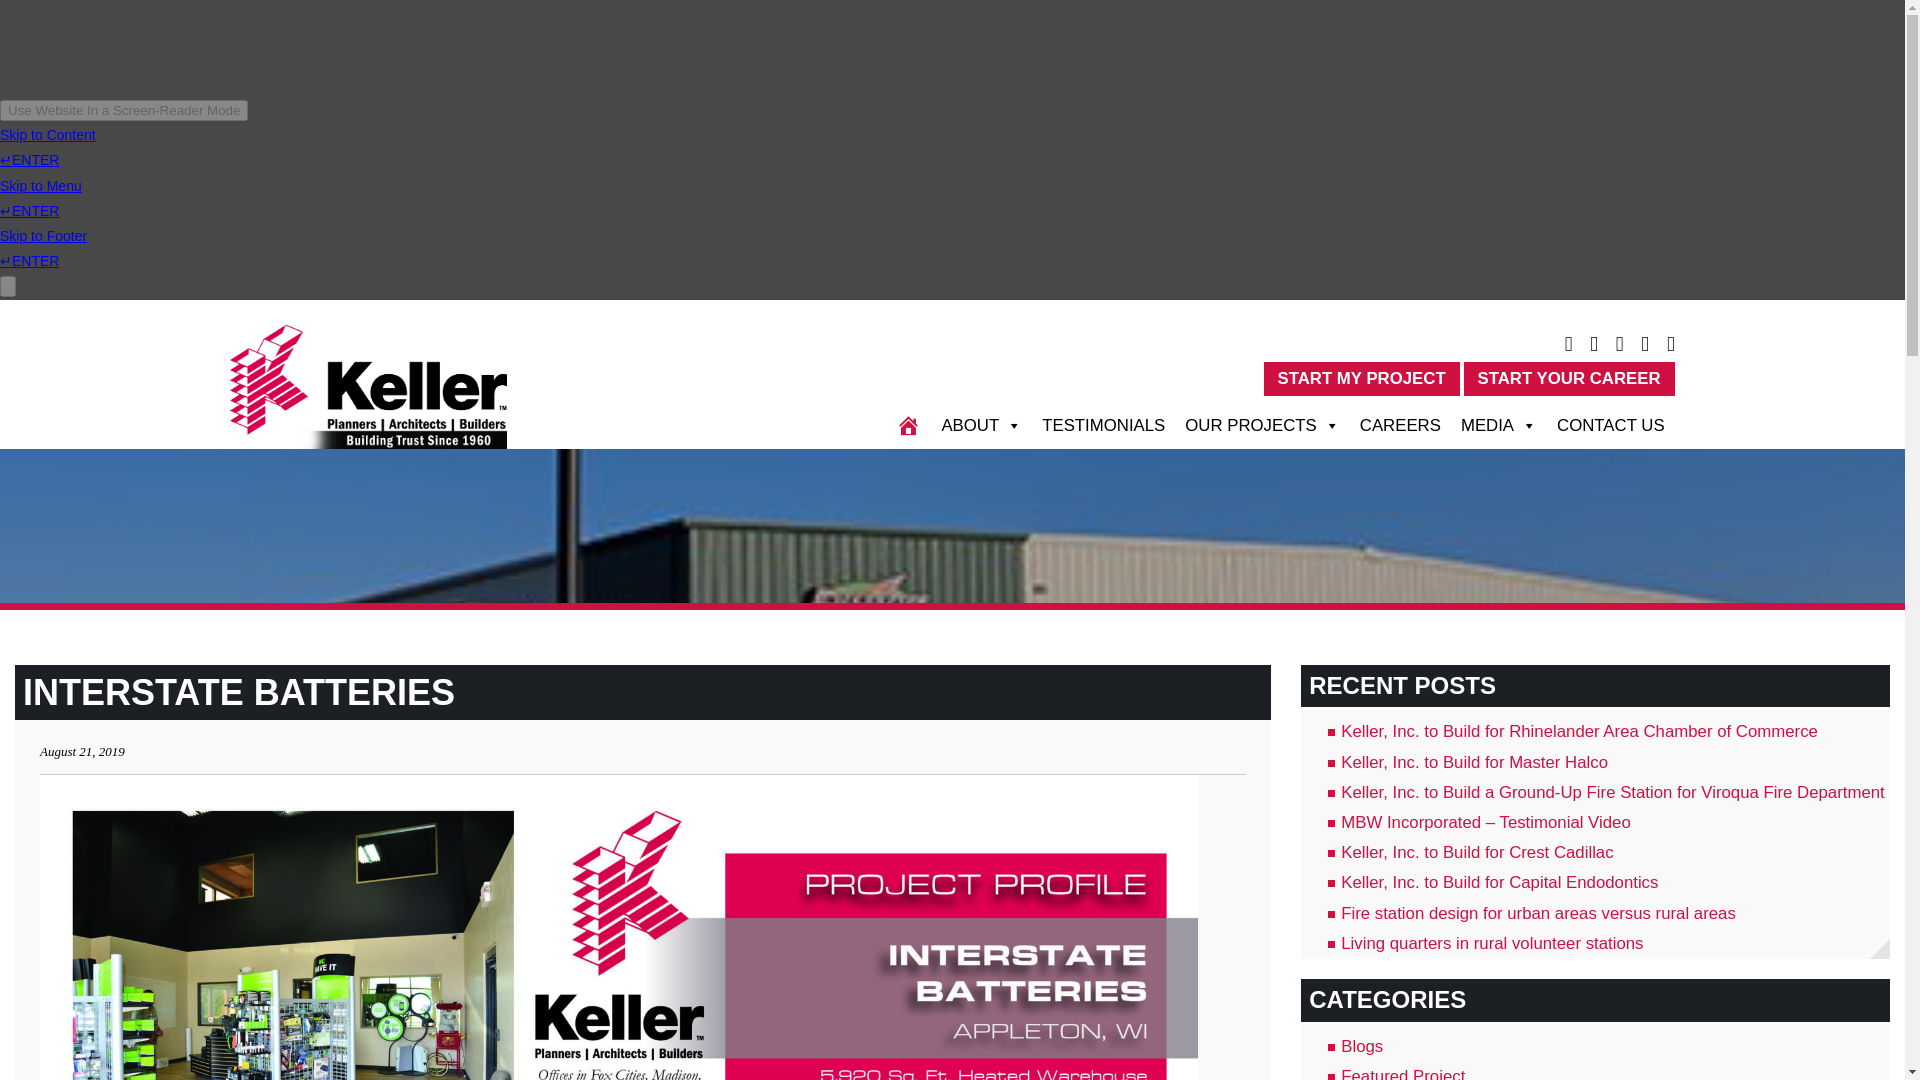 The image size is (1920, 1080). I want to click on Interstate Batteries, so click(239, 692).